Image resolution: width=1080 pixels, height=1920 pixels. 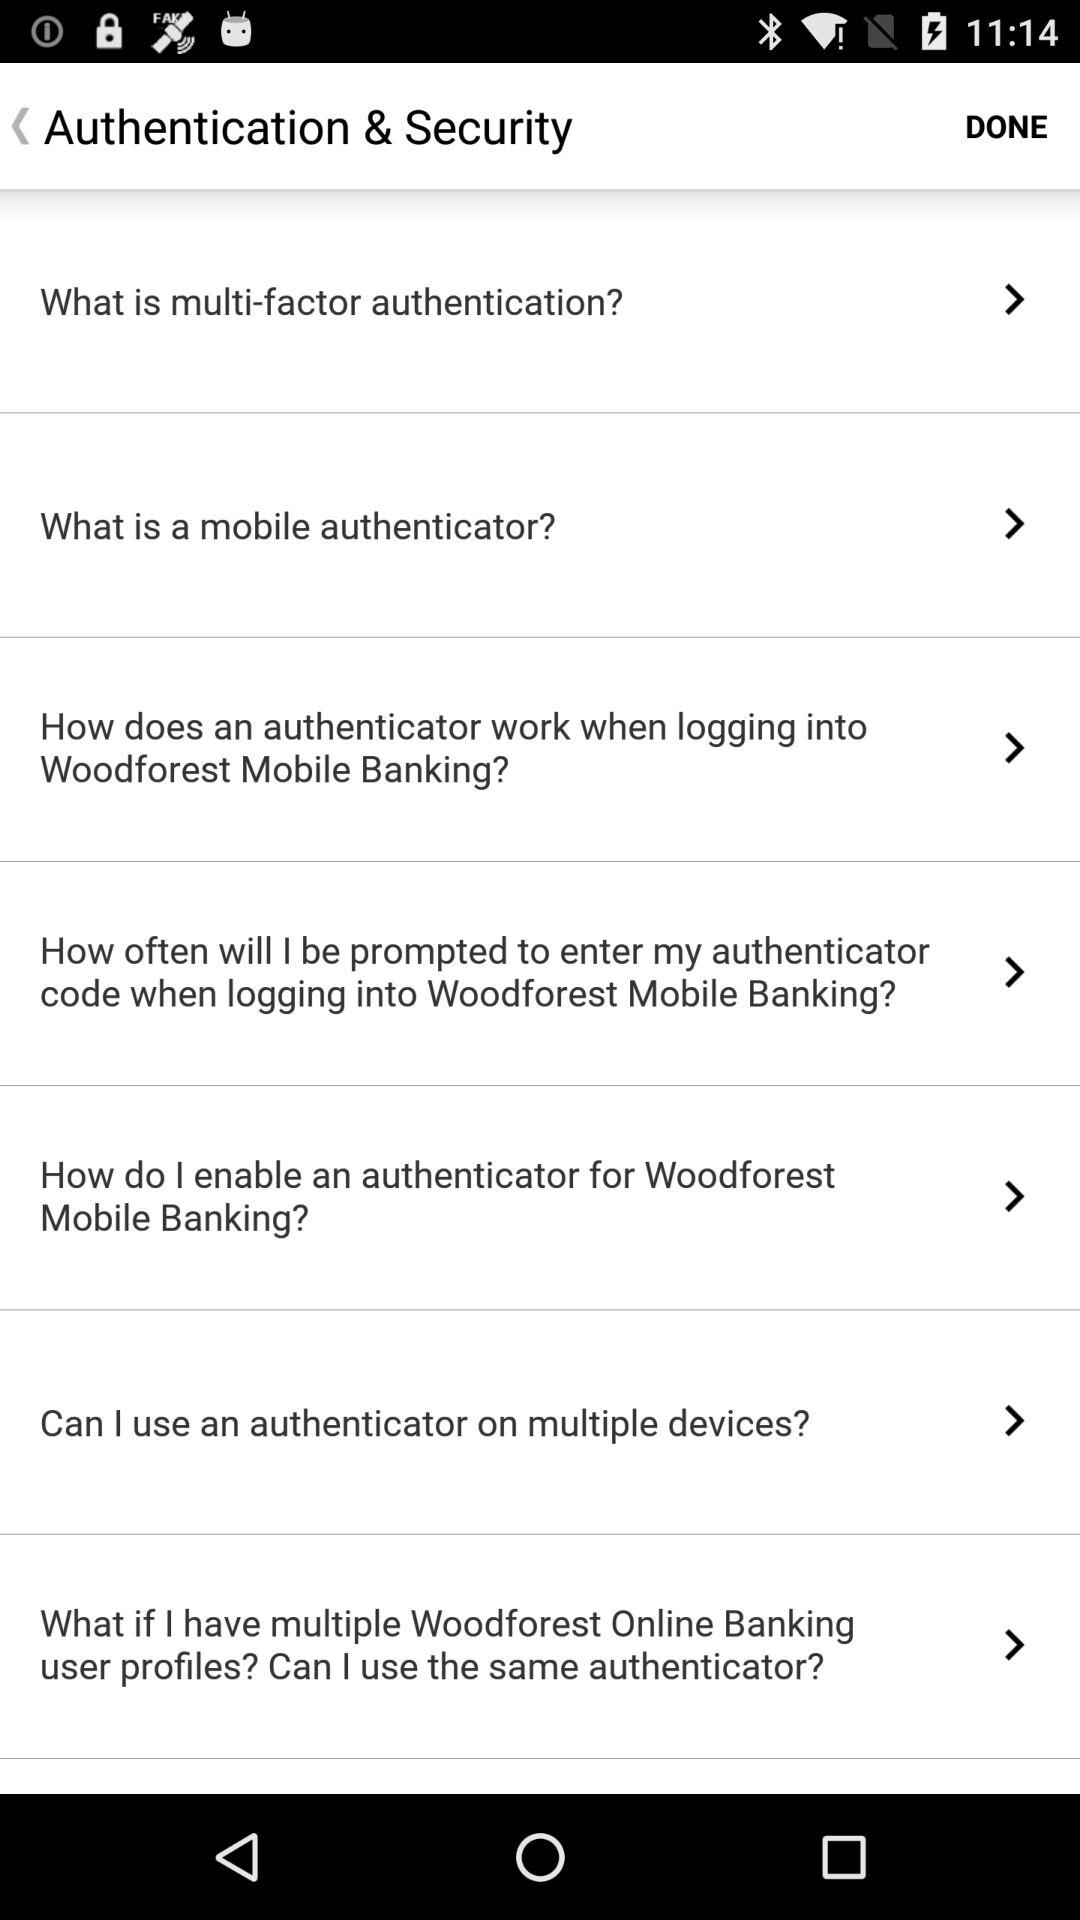 I want to click on turn off the icon to the right of the can i use, so click(x=1014, y=1420).